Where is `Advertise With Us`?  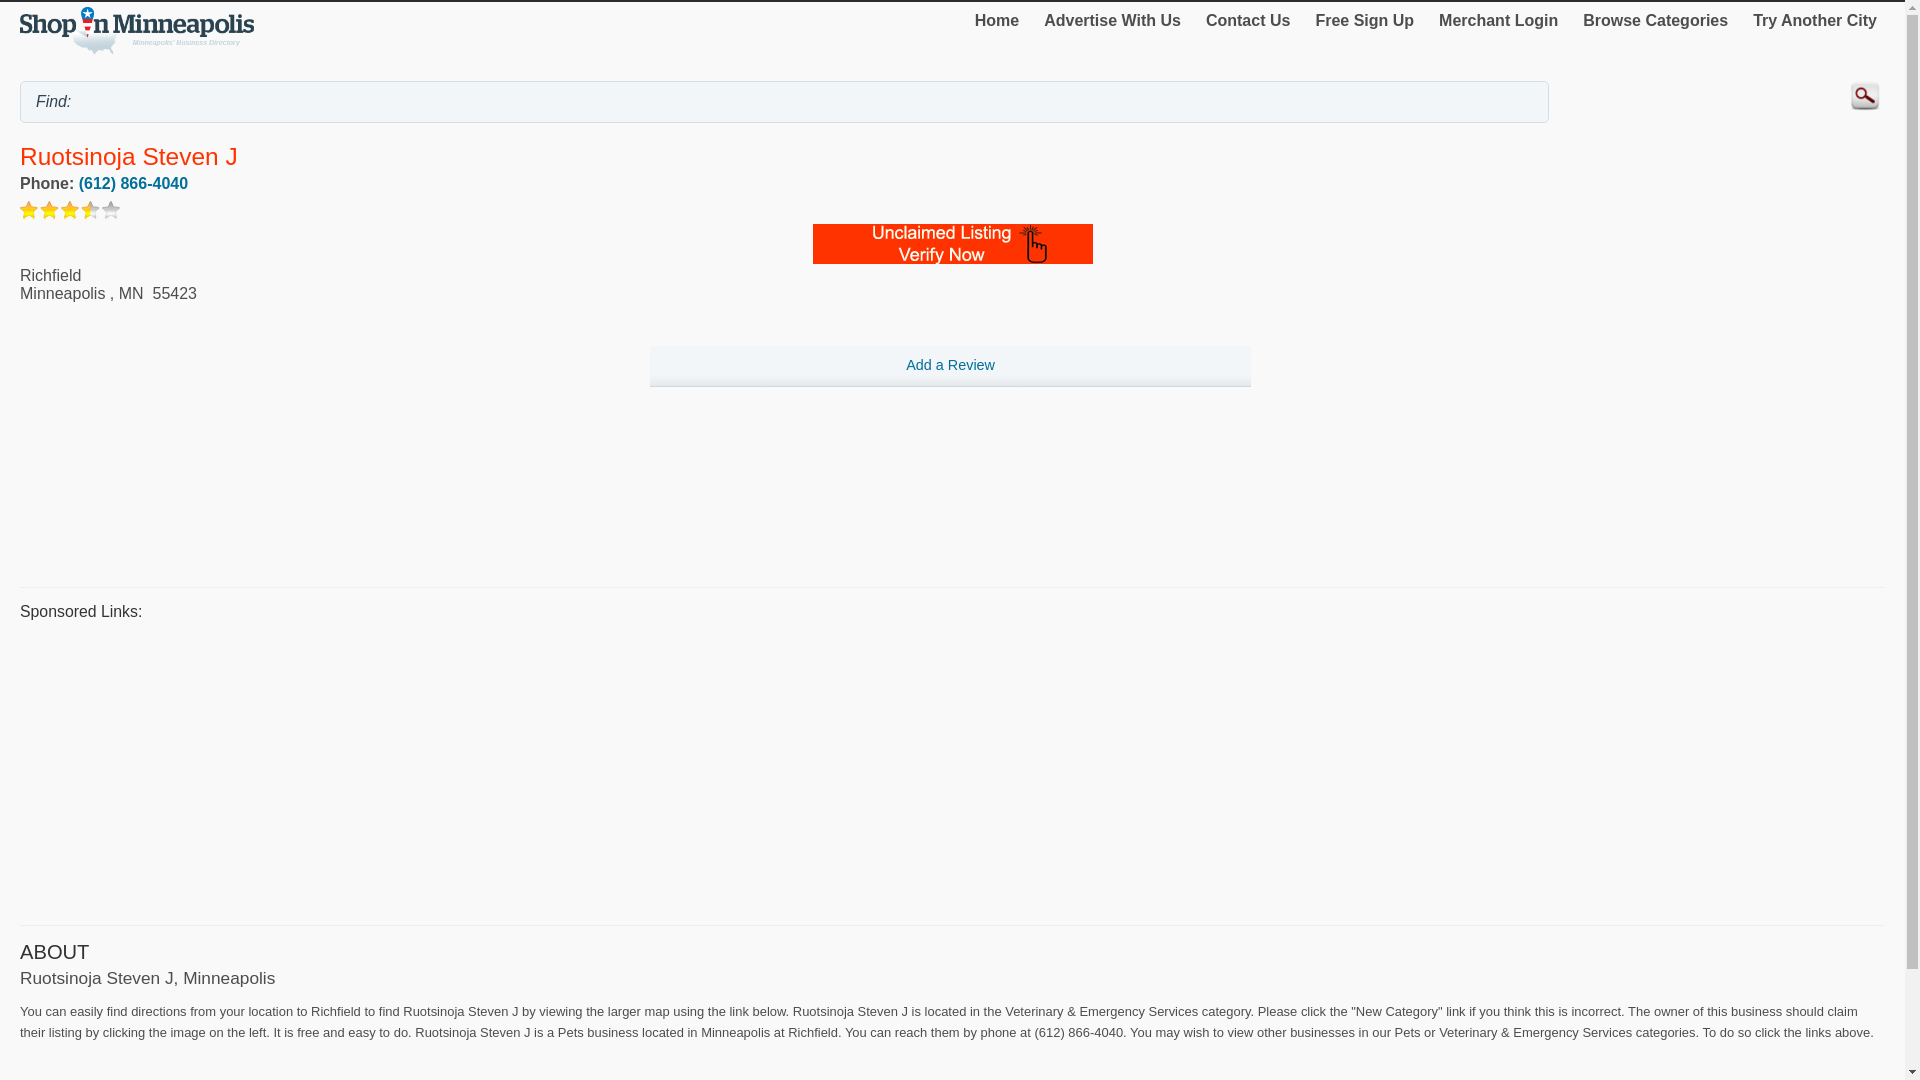
Advertise With Us is located at coordinates (1112, 20).